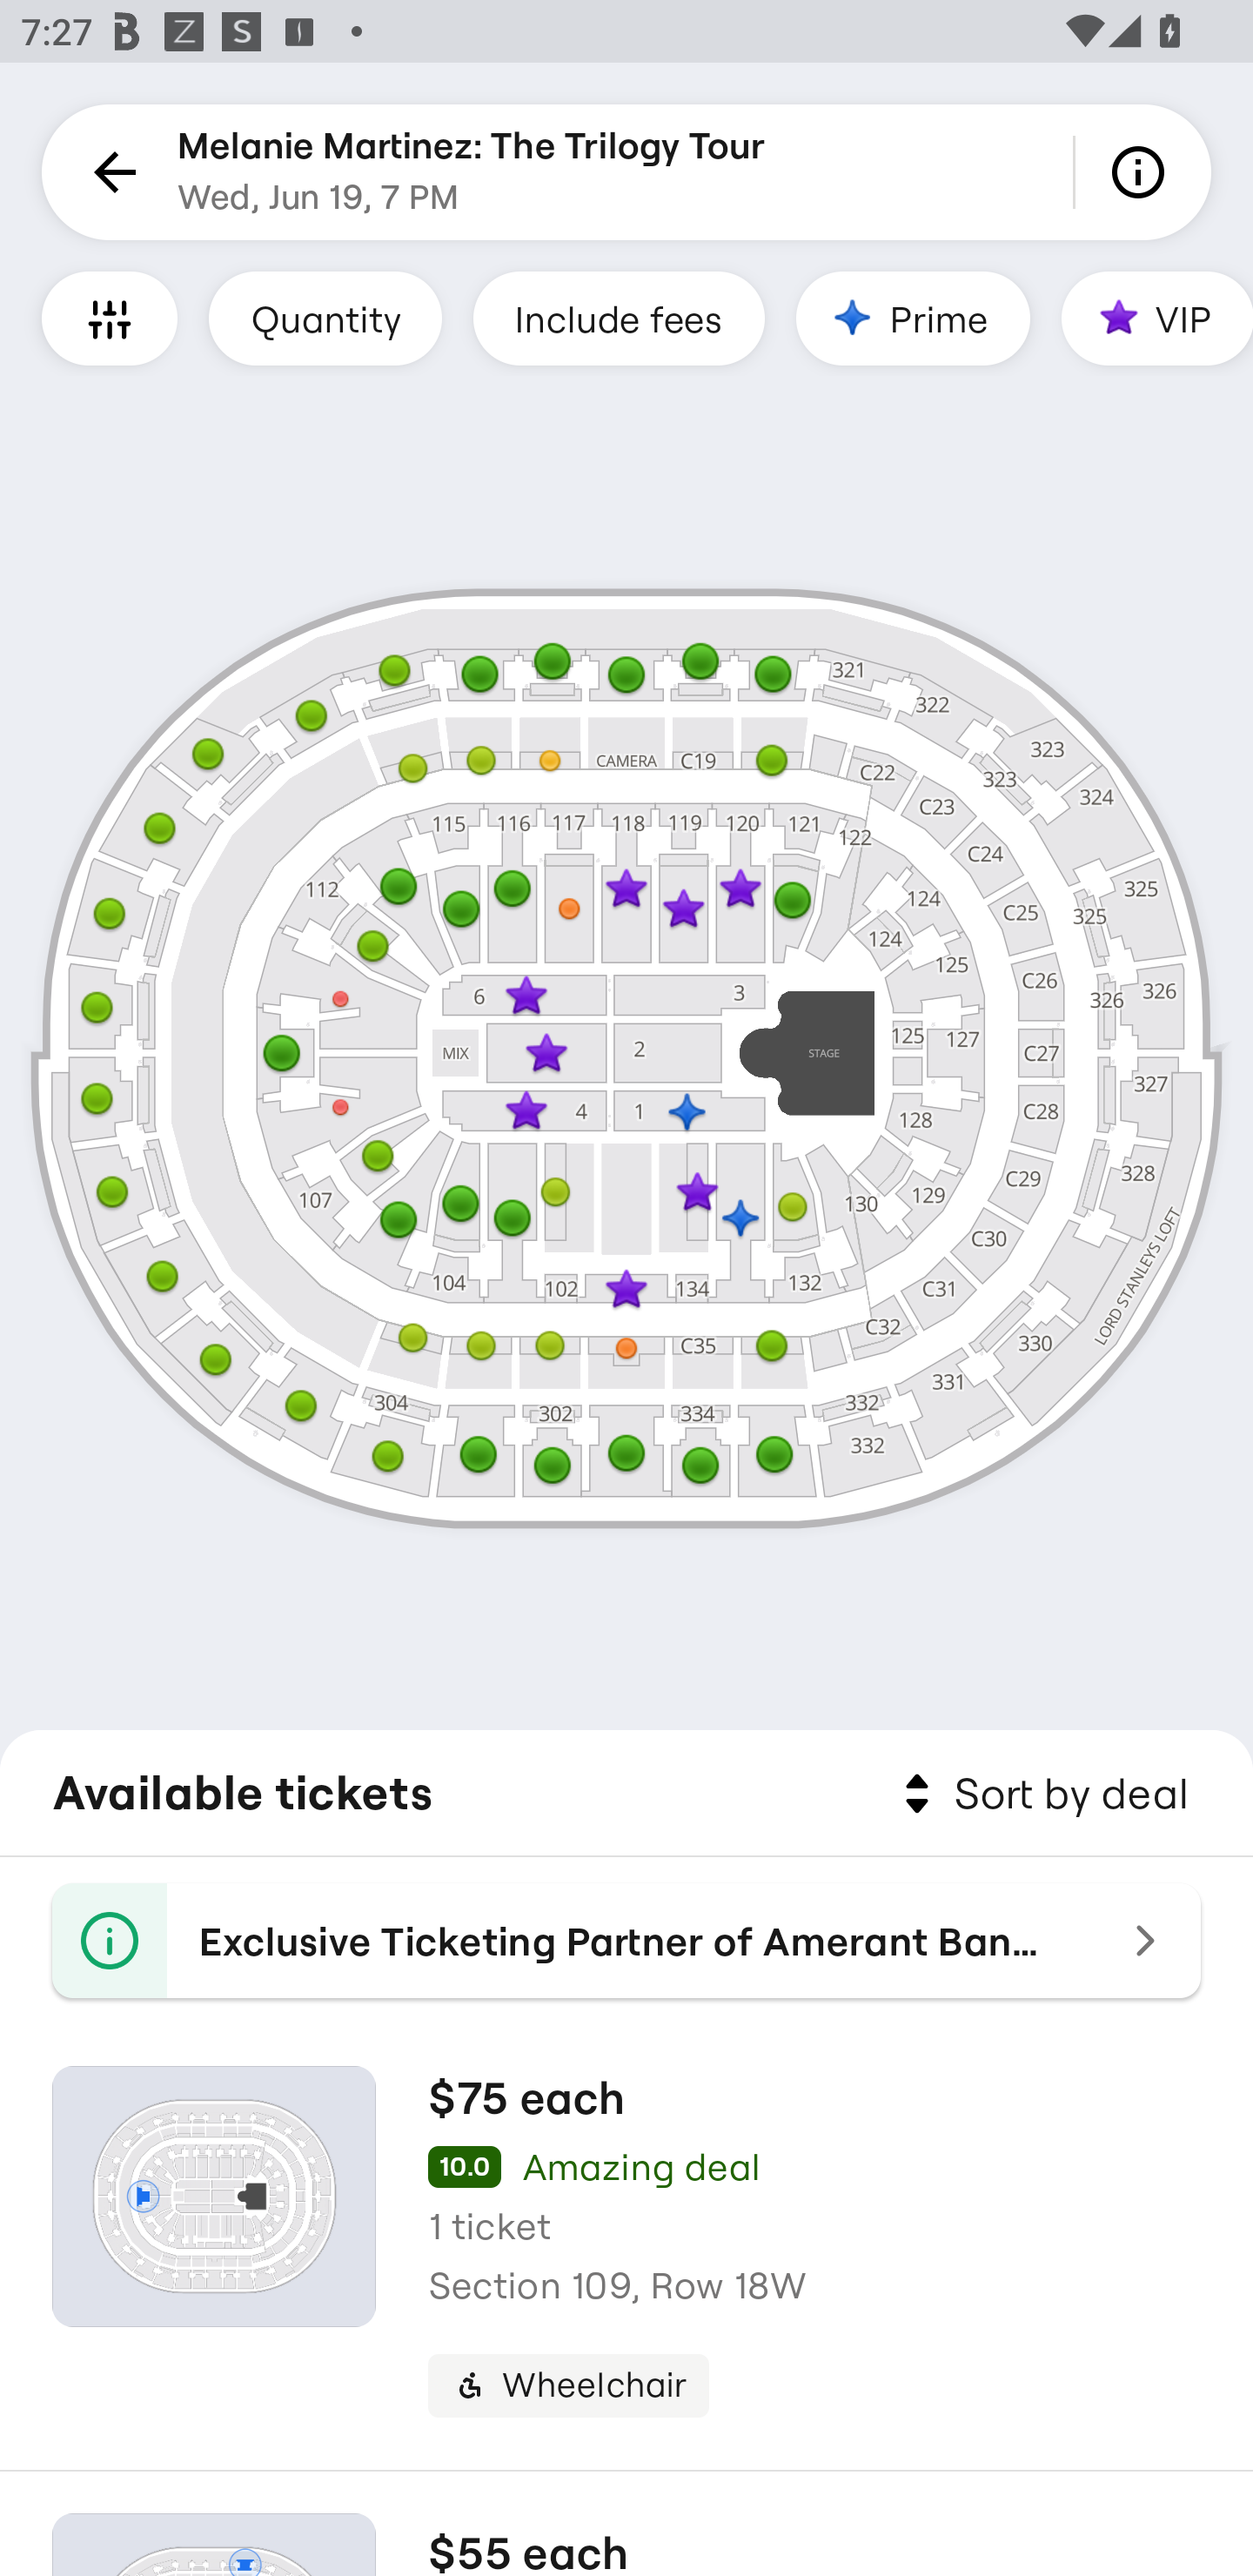  I want to click on Filters and Accessible Seating, so click(110, 318).